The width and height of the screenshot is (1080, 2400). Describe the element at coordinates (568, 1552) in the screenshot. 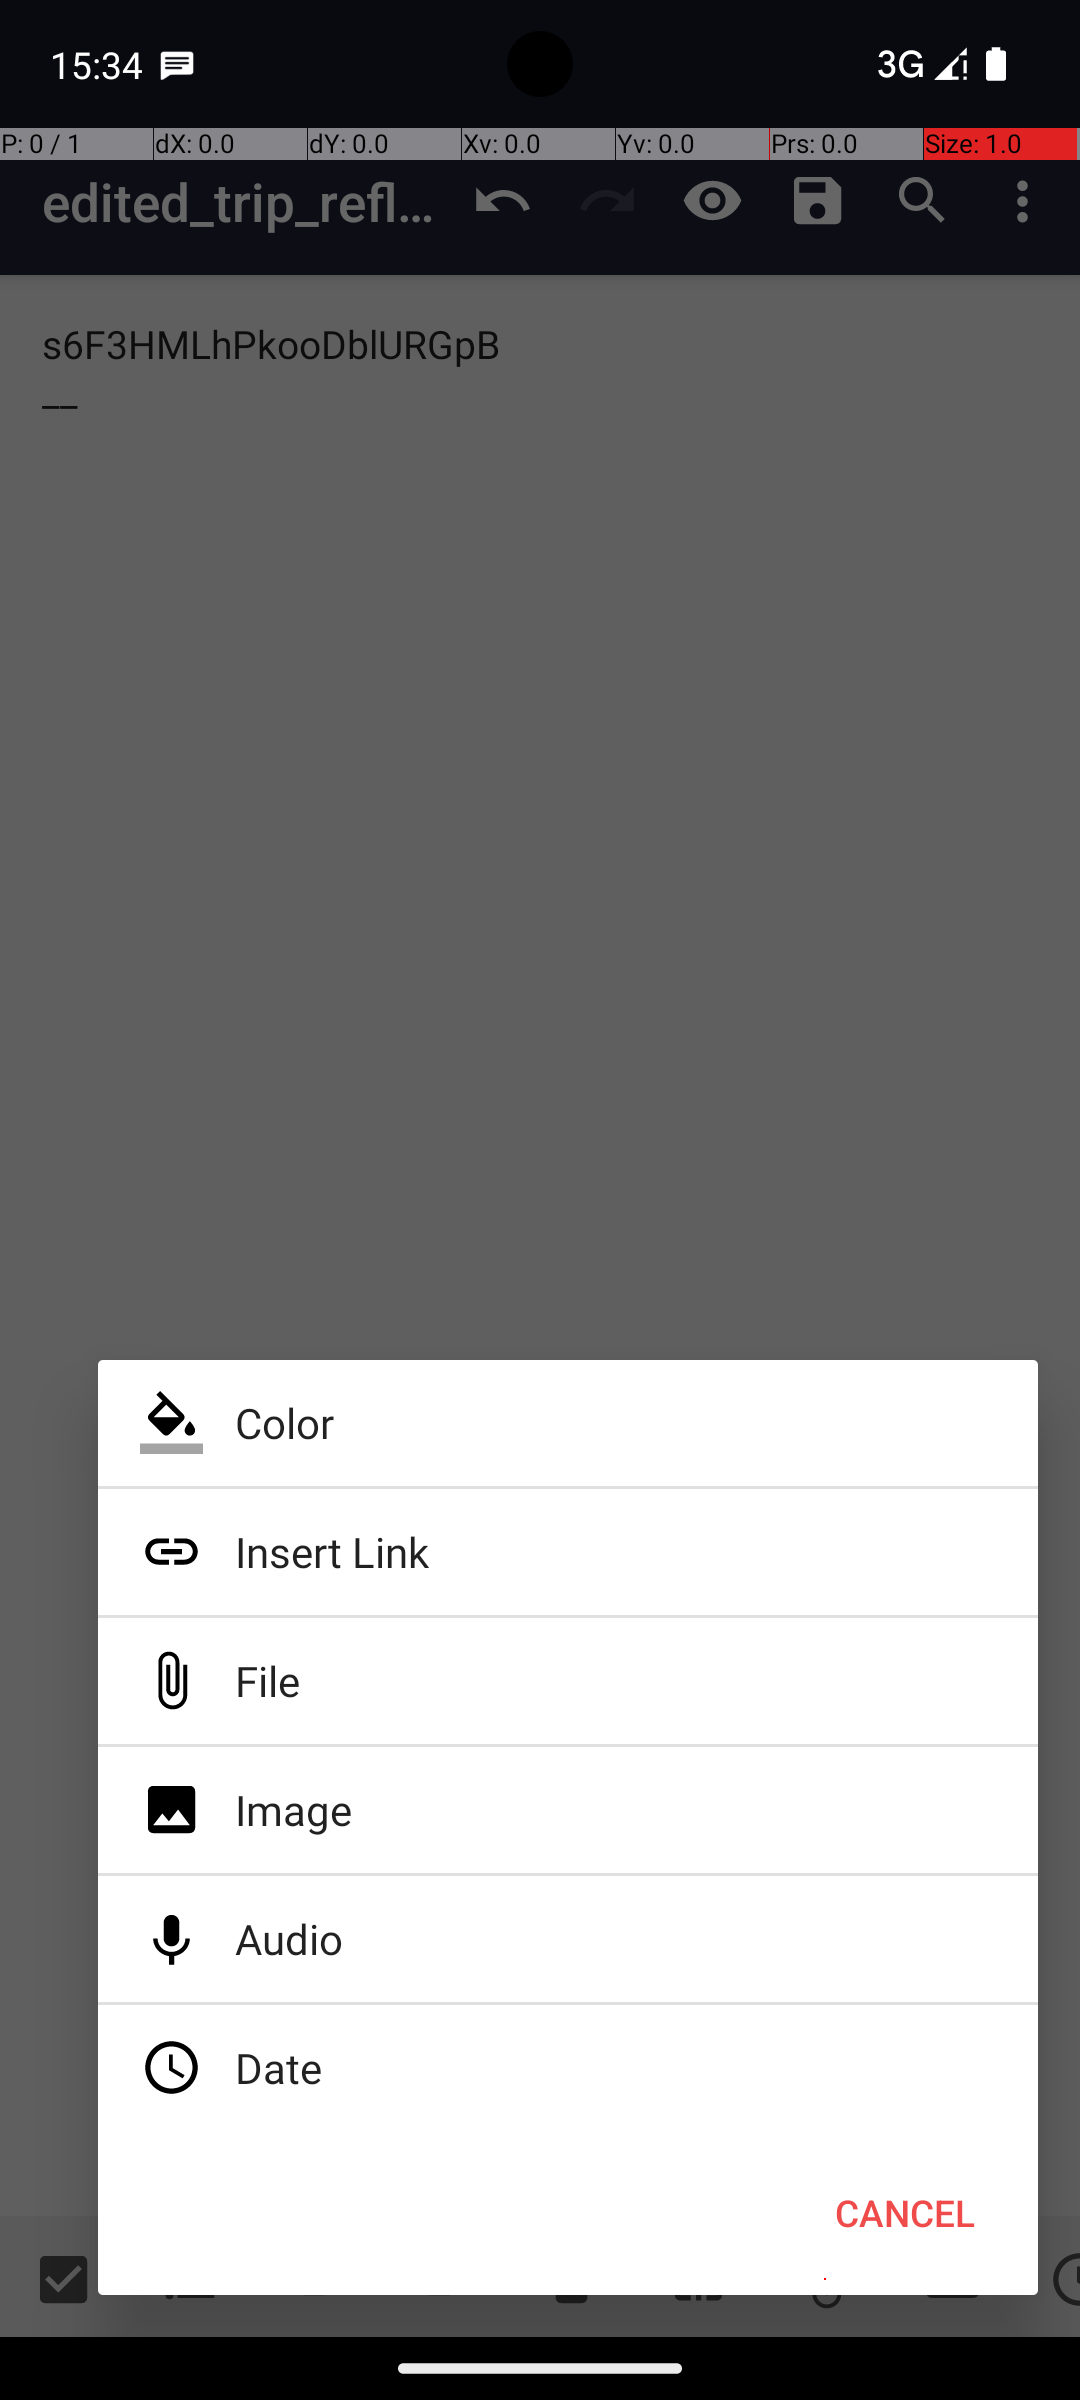

I see `Insert Link` at that location.